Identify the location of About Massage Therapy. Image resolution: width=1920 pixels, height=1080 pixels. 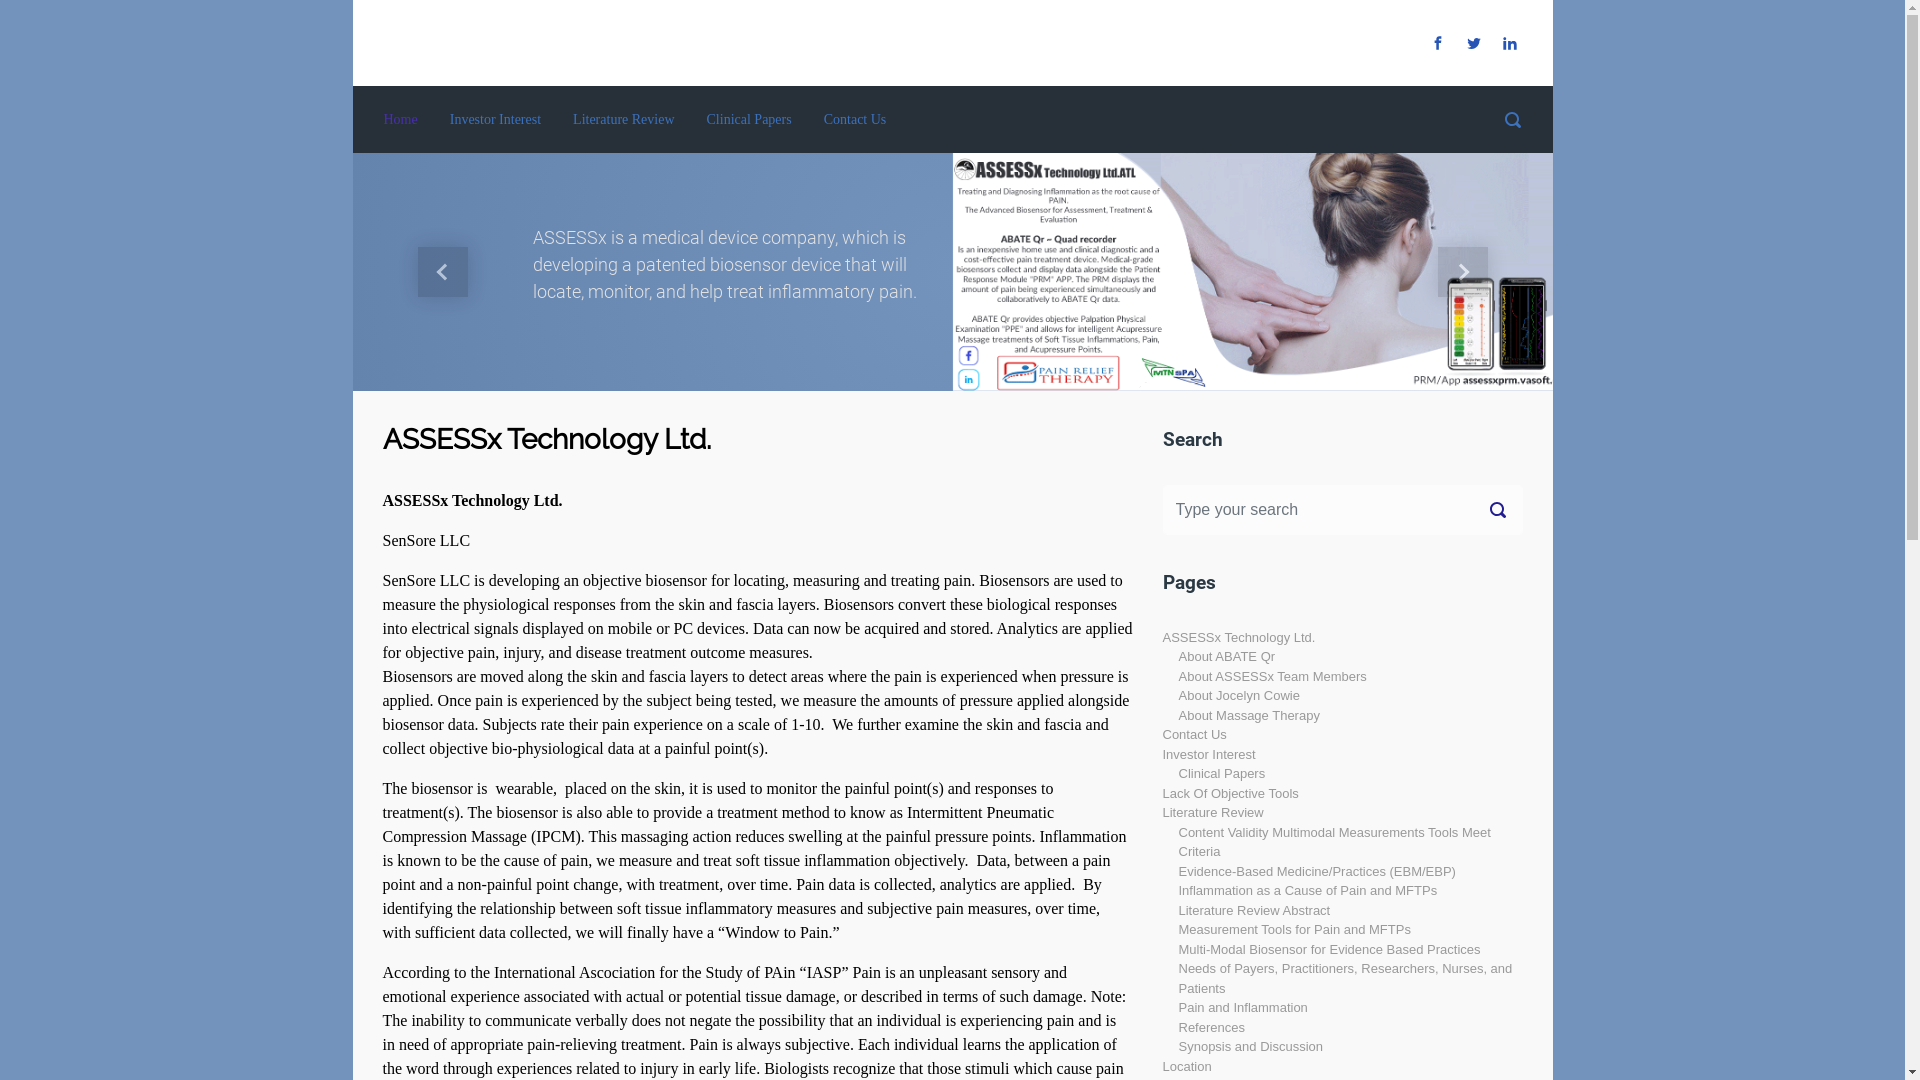
(1248, 716).